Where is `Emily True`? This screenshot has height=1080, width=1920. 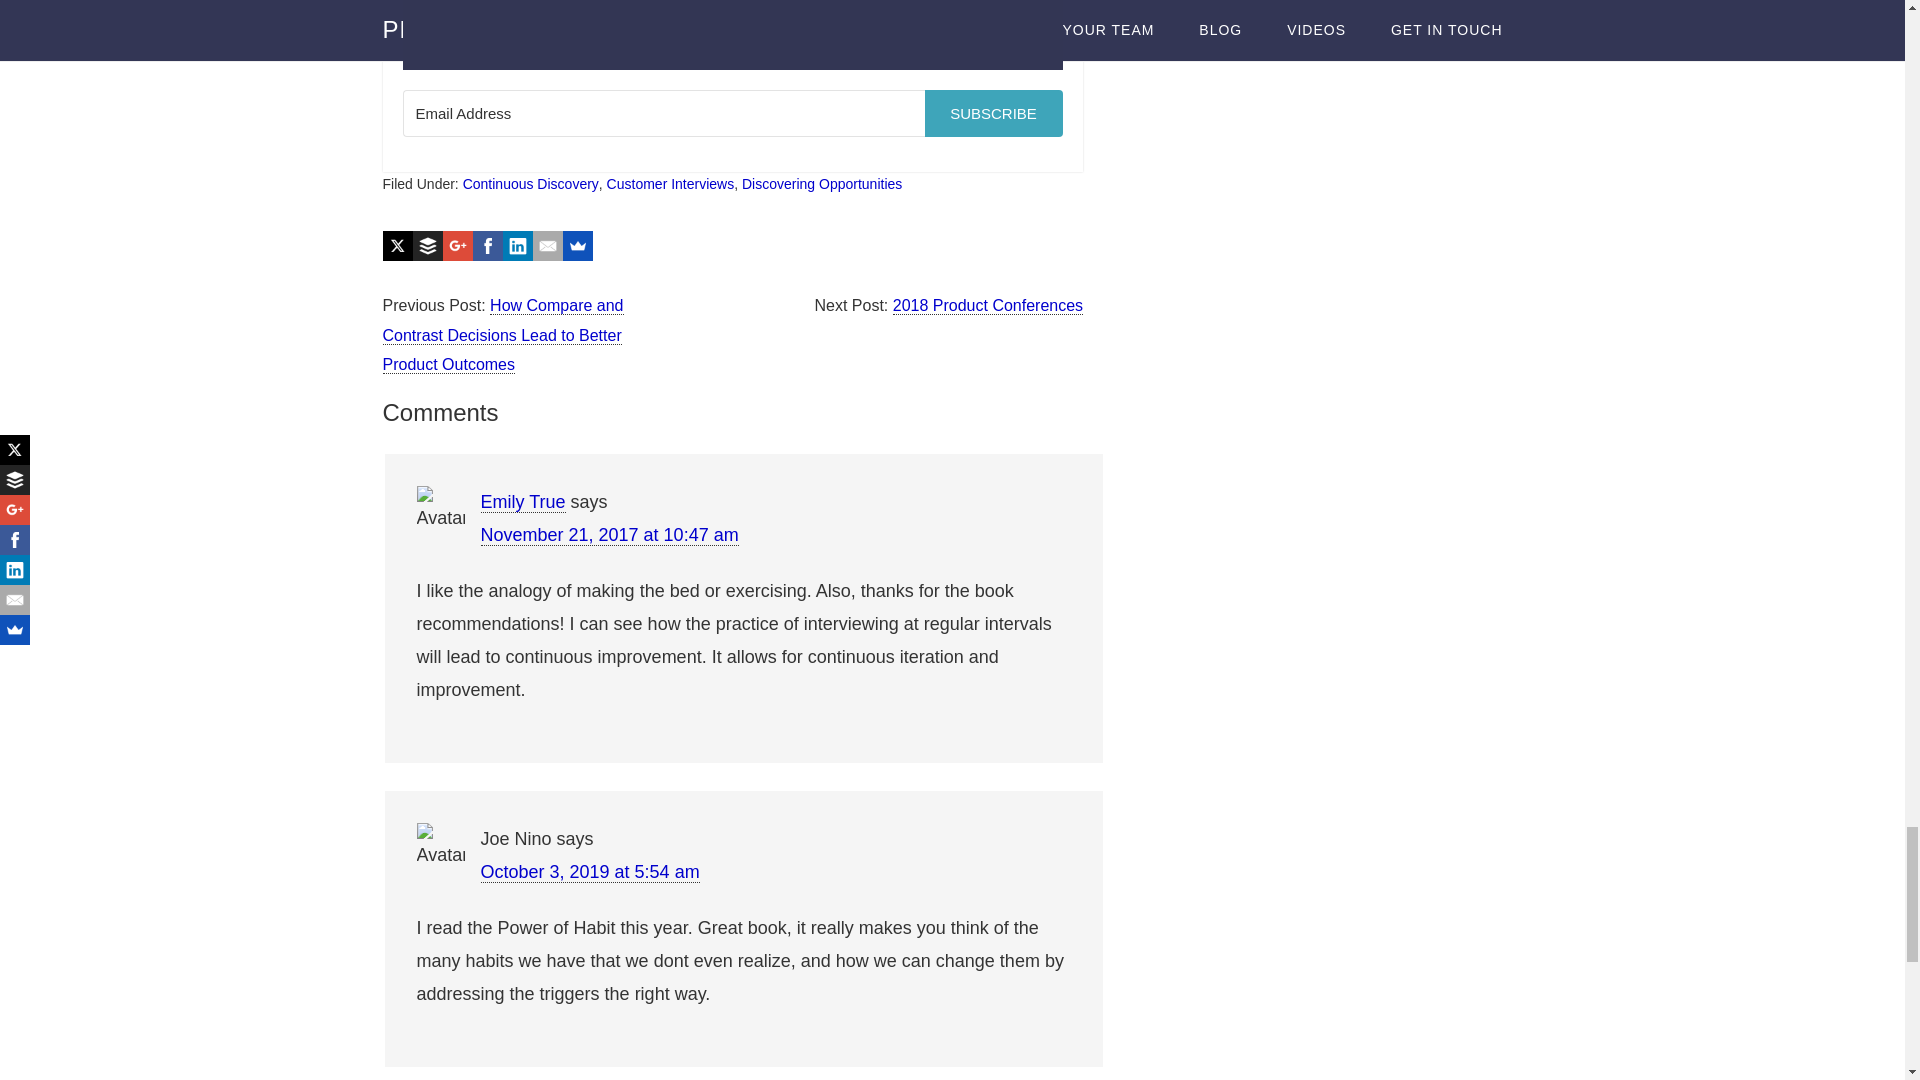
Emily True is located at coordinates (522, 502).